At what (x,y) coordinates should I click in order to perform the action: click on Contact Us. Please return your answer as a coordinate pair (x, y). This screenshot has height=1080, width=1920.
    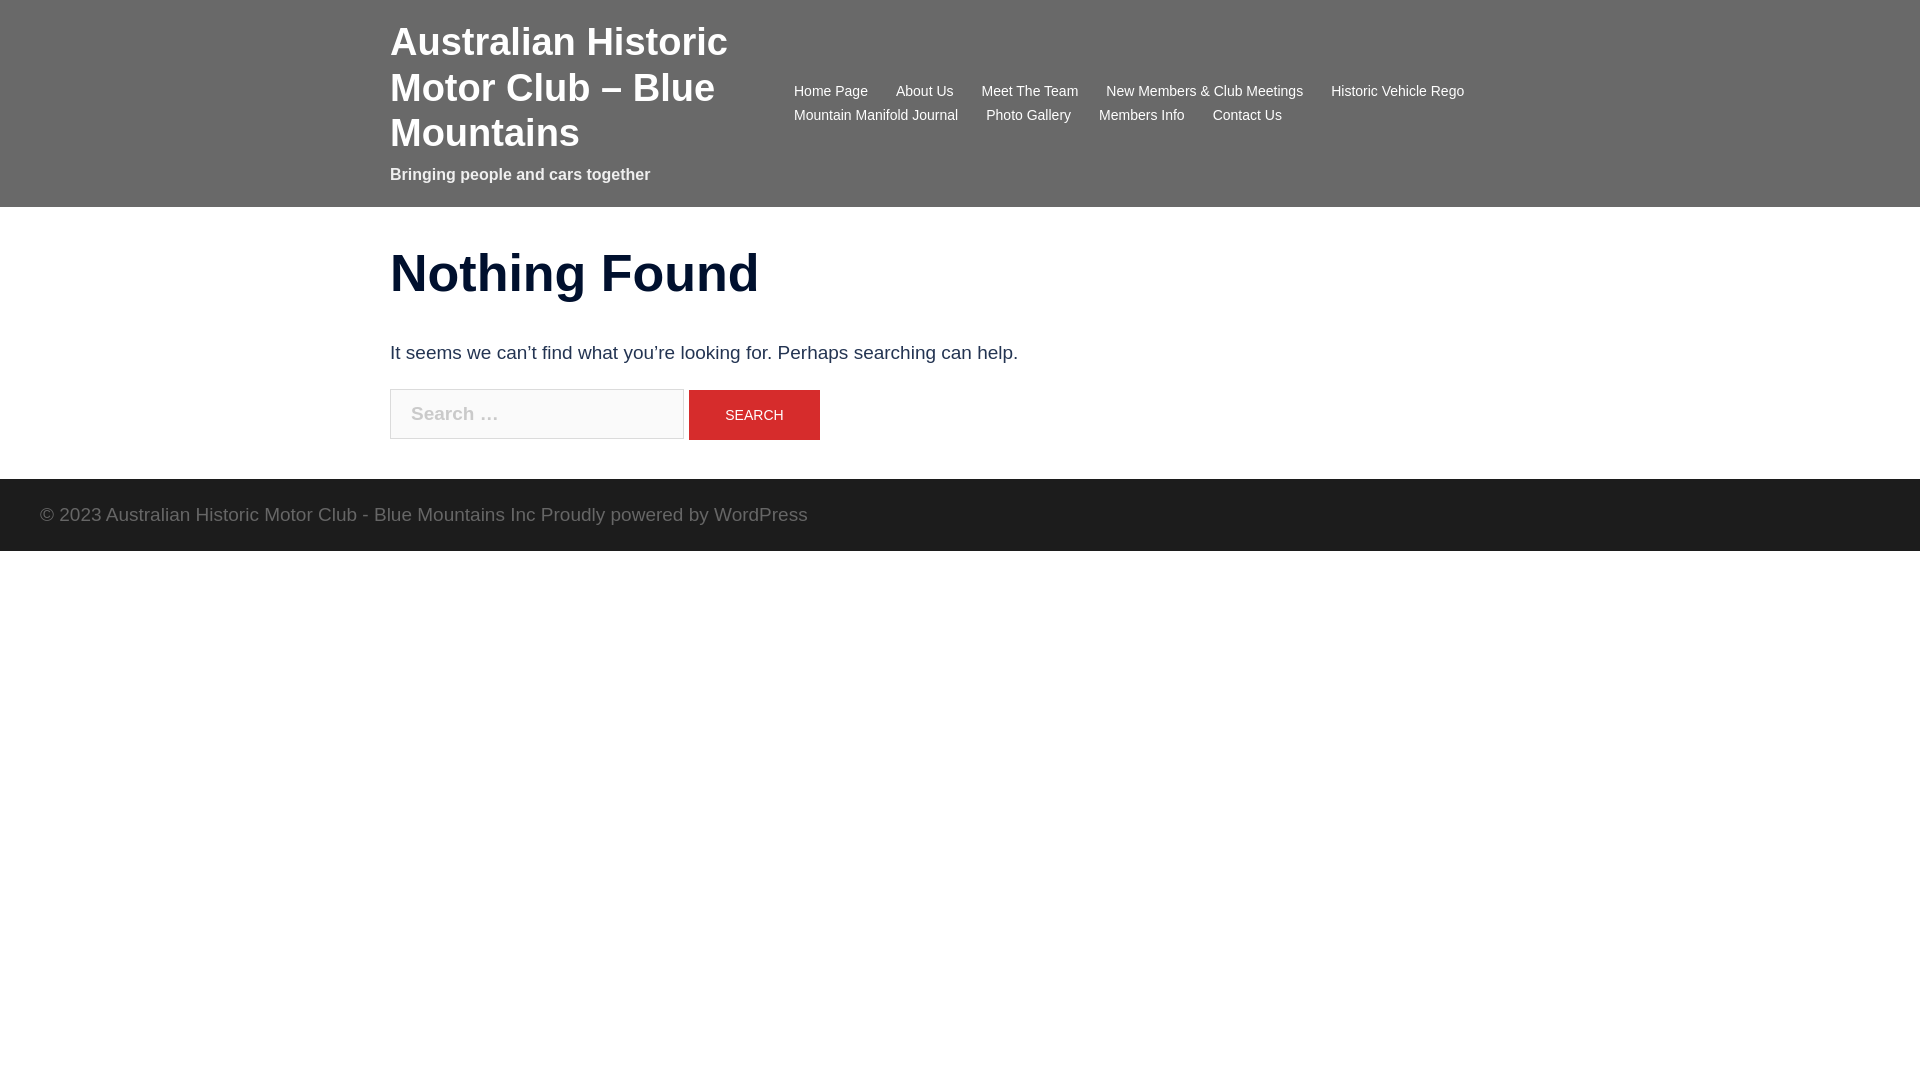
    Looking at the image, I should click on (1248, 116).